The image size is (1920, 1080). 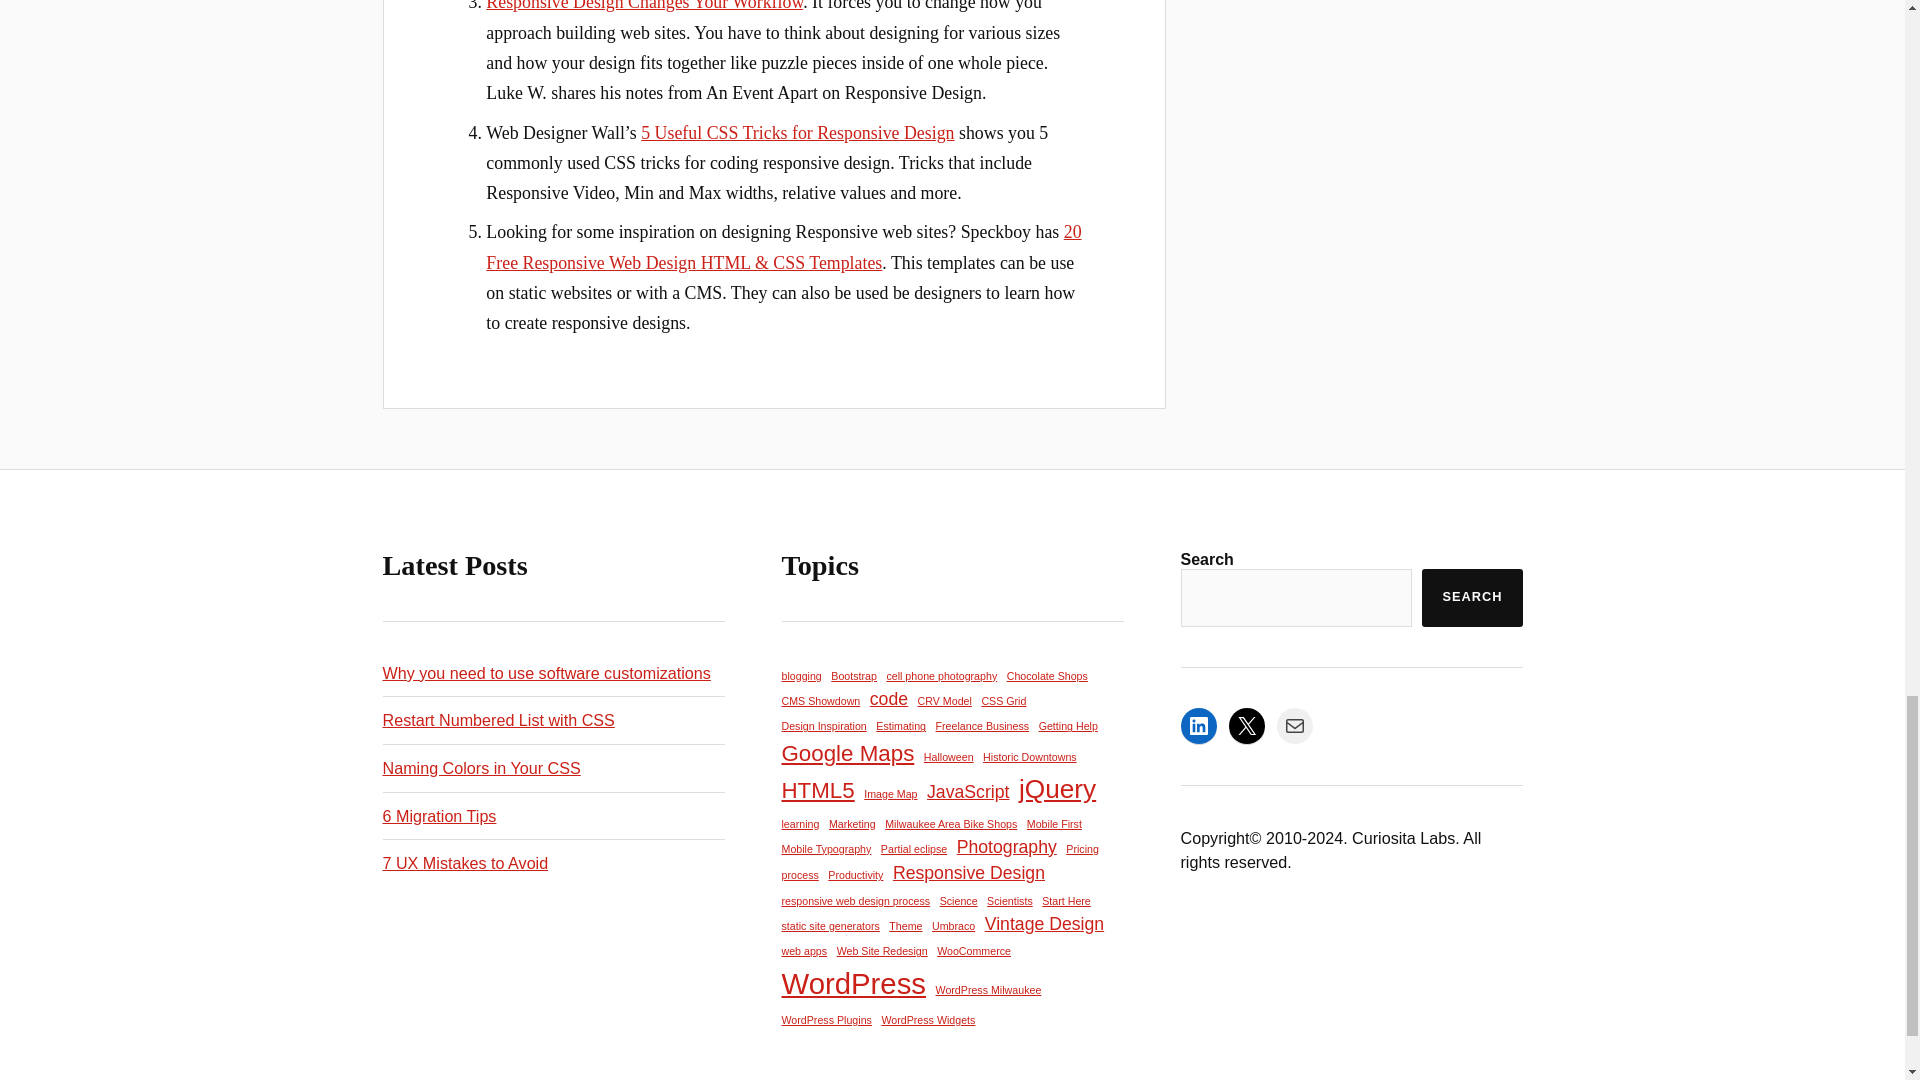 What do you see at coordinates (464, 862) in the screenshot?
I see `7 UX Mistakes to Avoid` at bounding box center [464, 862].